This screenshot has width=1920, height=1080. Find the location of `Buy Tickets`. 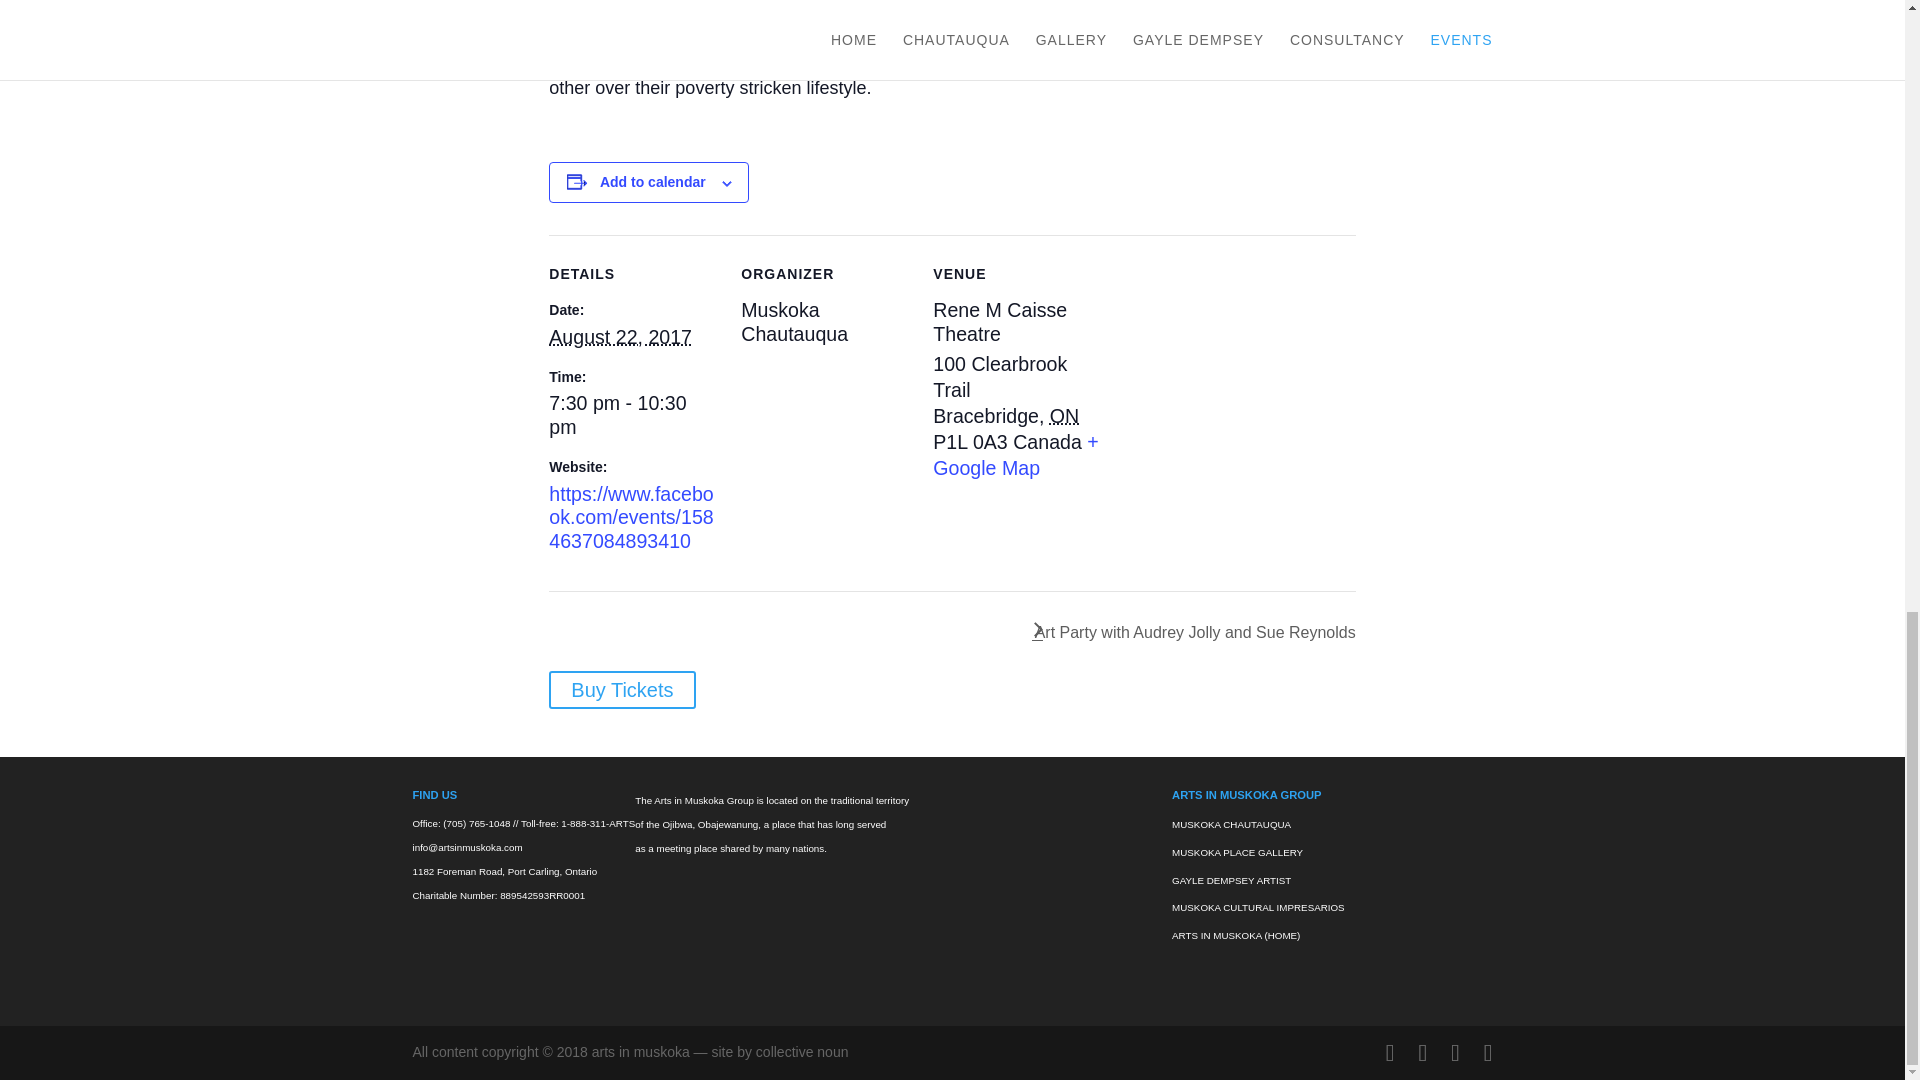

Buy Tickets is located at coordinates (622, 689).